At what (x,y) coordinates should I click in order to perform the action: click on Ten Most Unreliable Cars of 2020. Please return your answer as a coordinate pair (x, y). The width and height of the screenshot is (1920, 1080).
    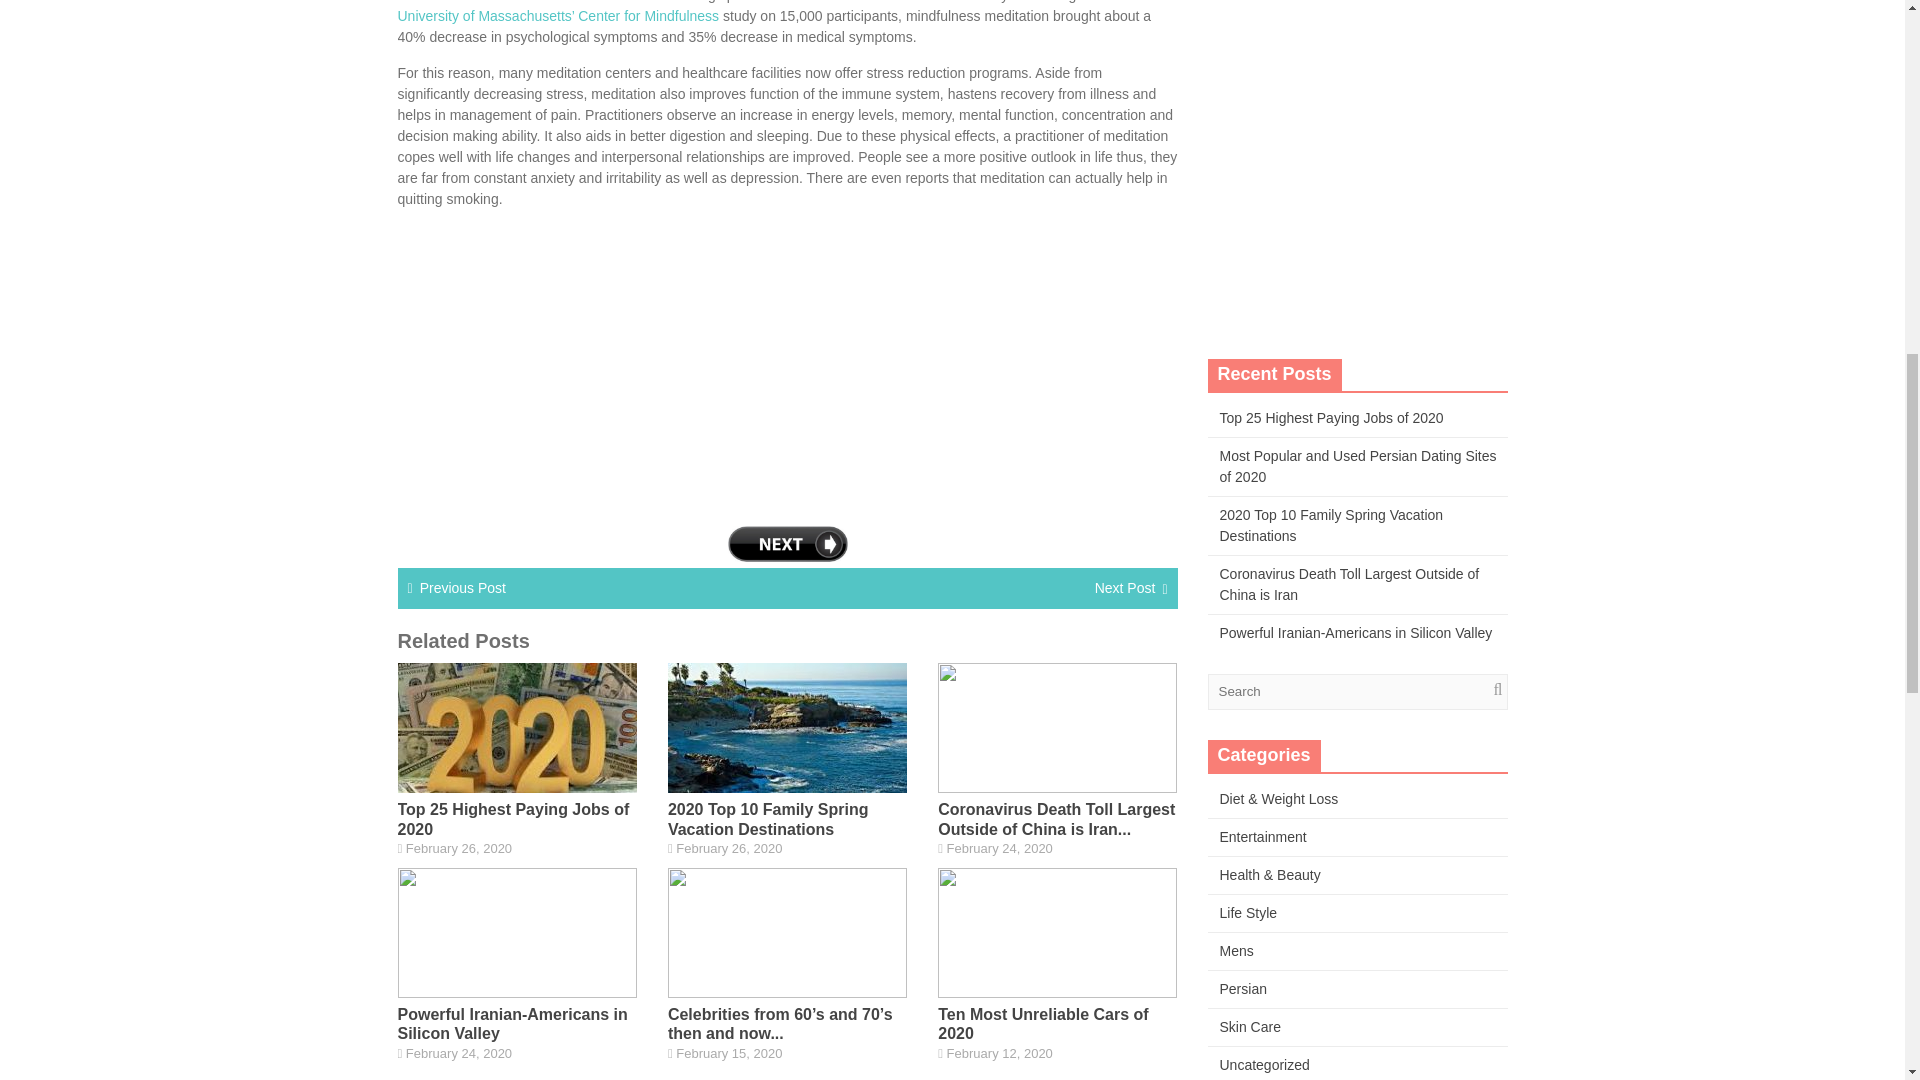
    Looking at the image, I should click on (1043, 1024).